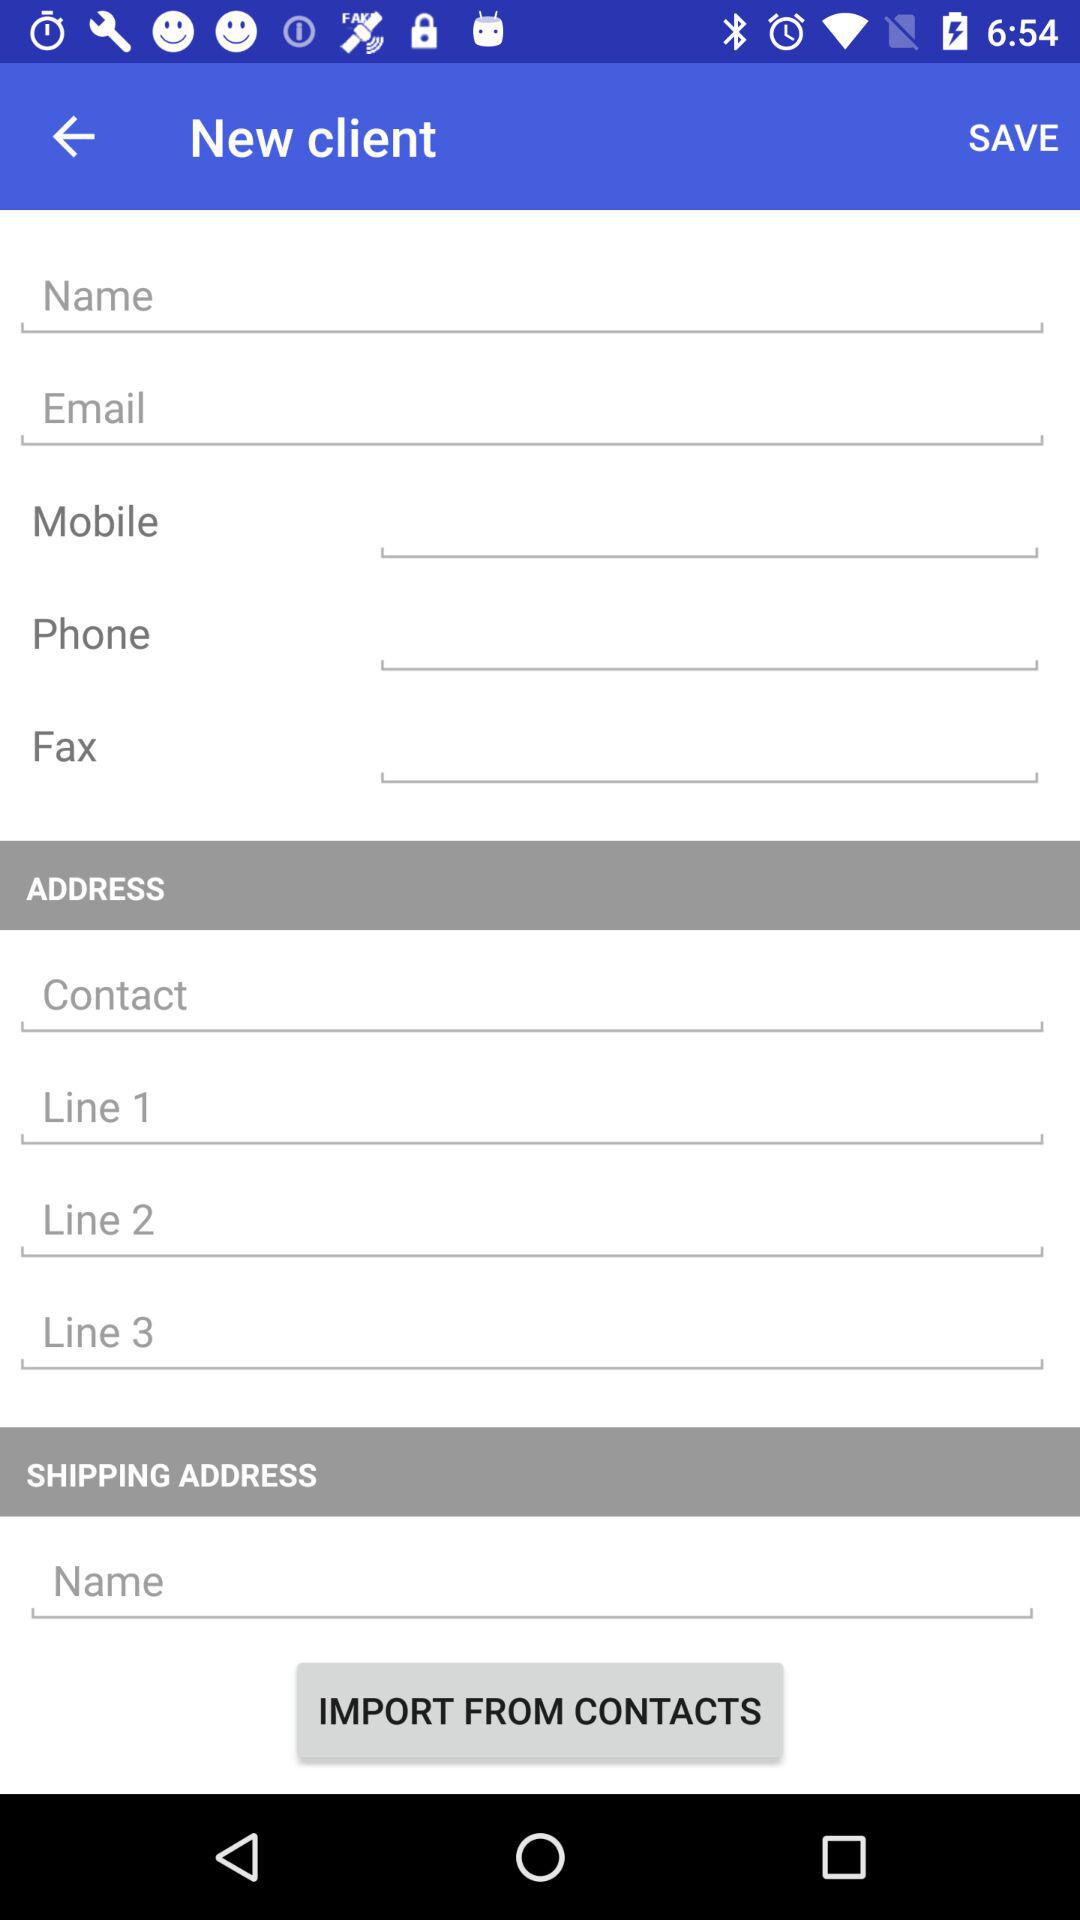  Describe the element at coordinates (532, 1580) in the screenshot. I see `area for name` at that location.